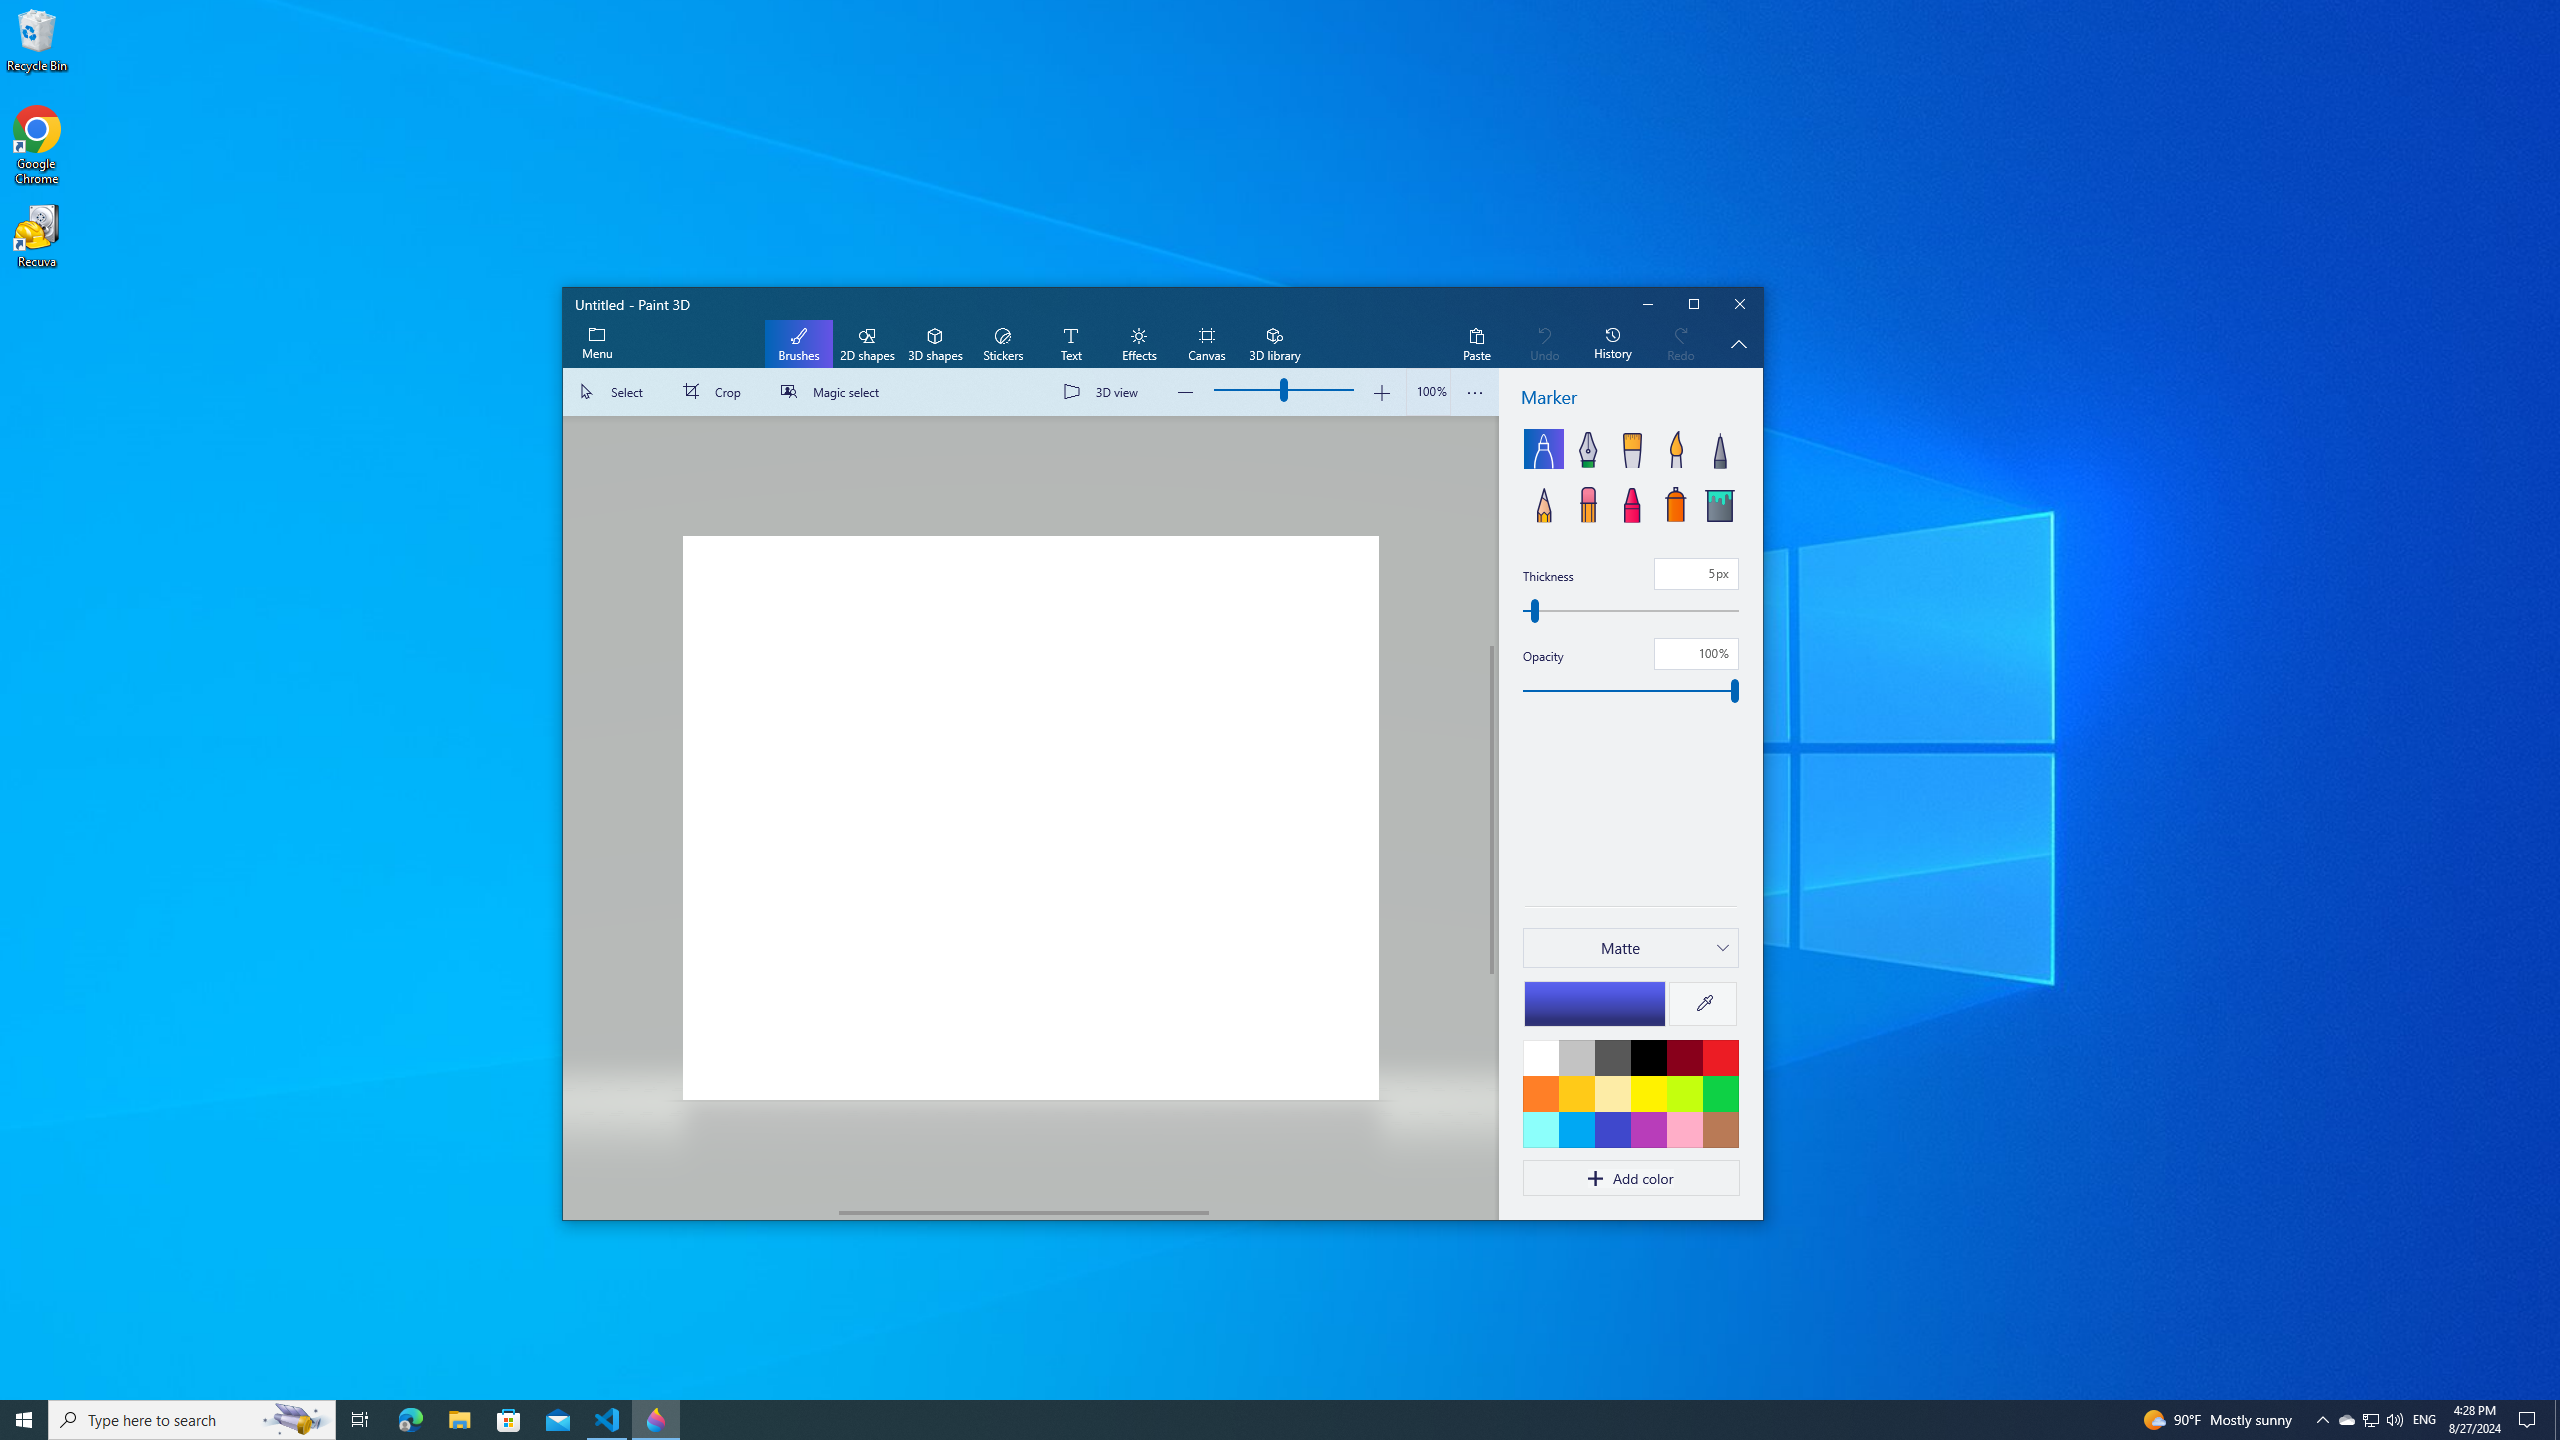 The width and height of the screenshot is (2560, 1440). Describe the element at coordinates (1632, 502) in the screenshot. I see `Crayon` at that location.